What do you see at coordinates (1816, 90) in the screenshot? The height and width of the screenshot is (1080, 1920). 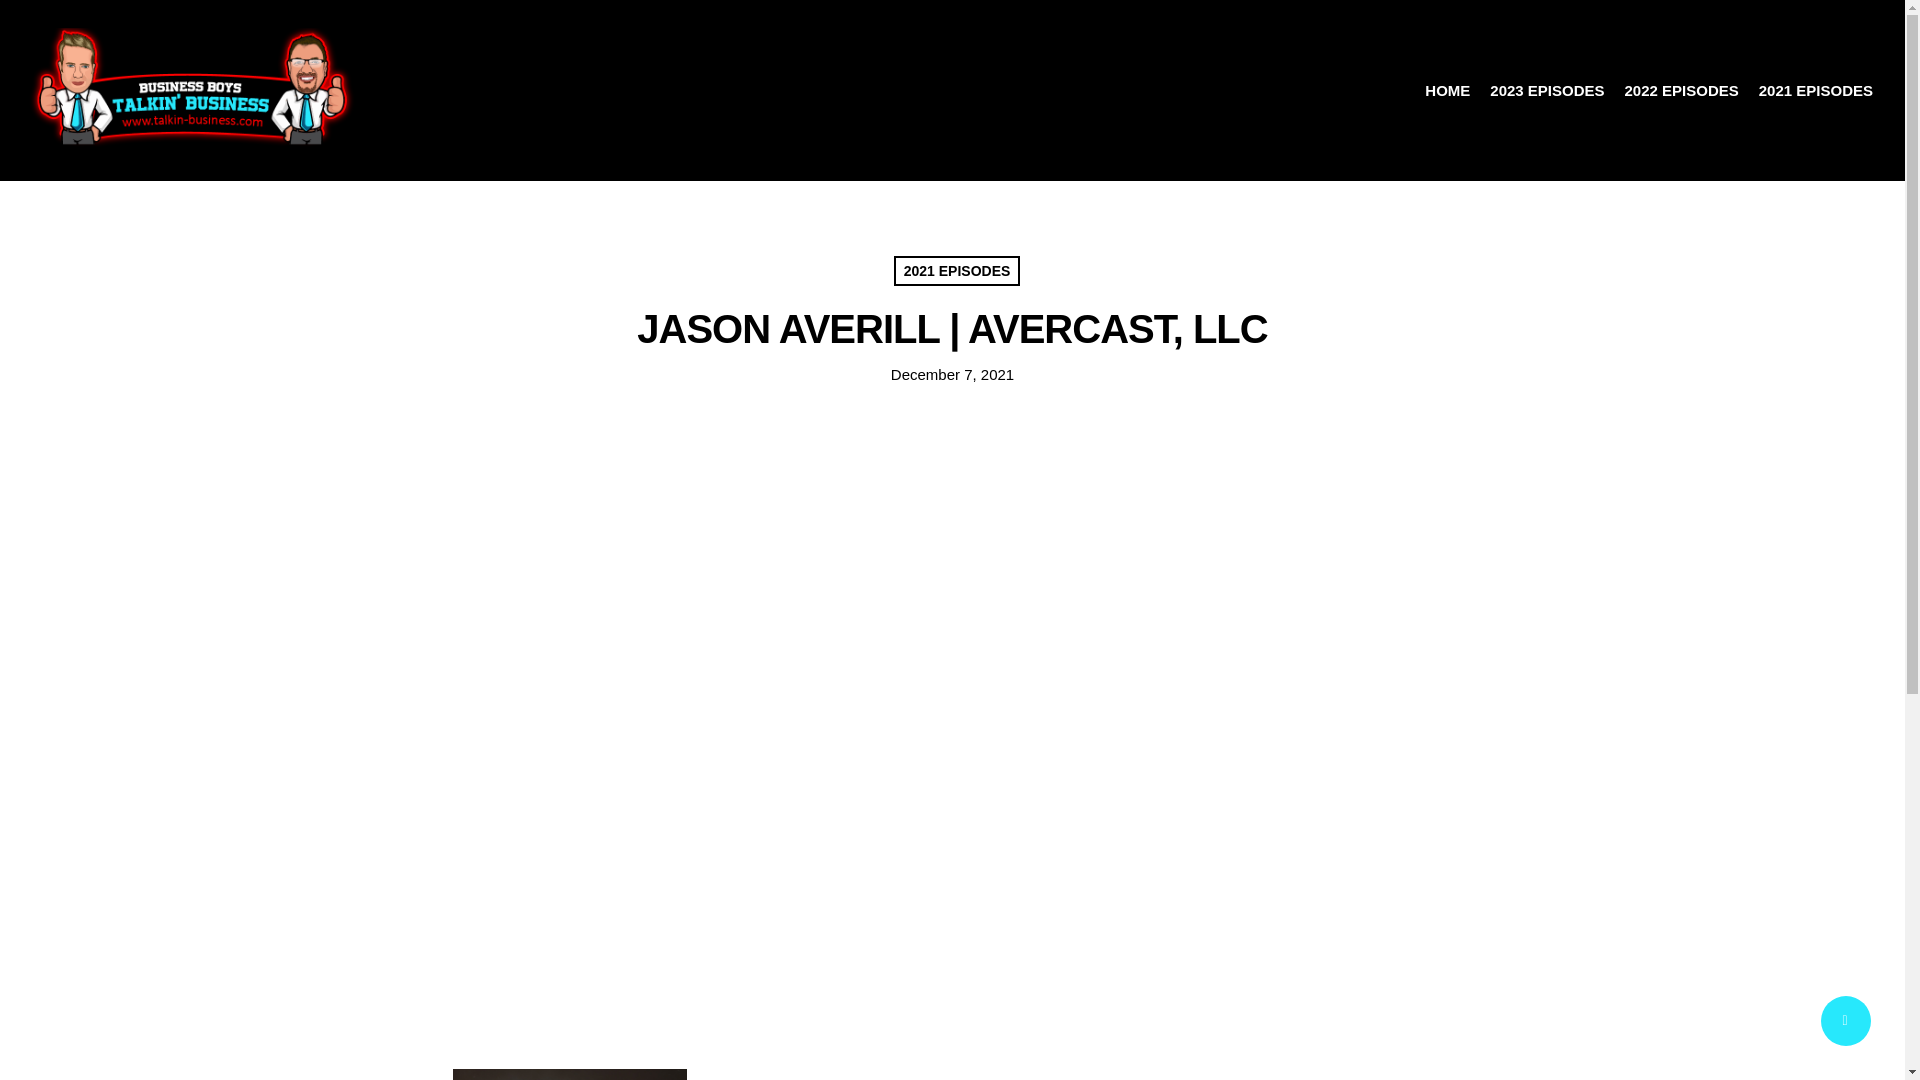 I see `2021 EPISODES` at bounding box center [1816, 90].